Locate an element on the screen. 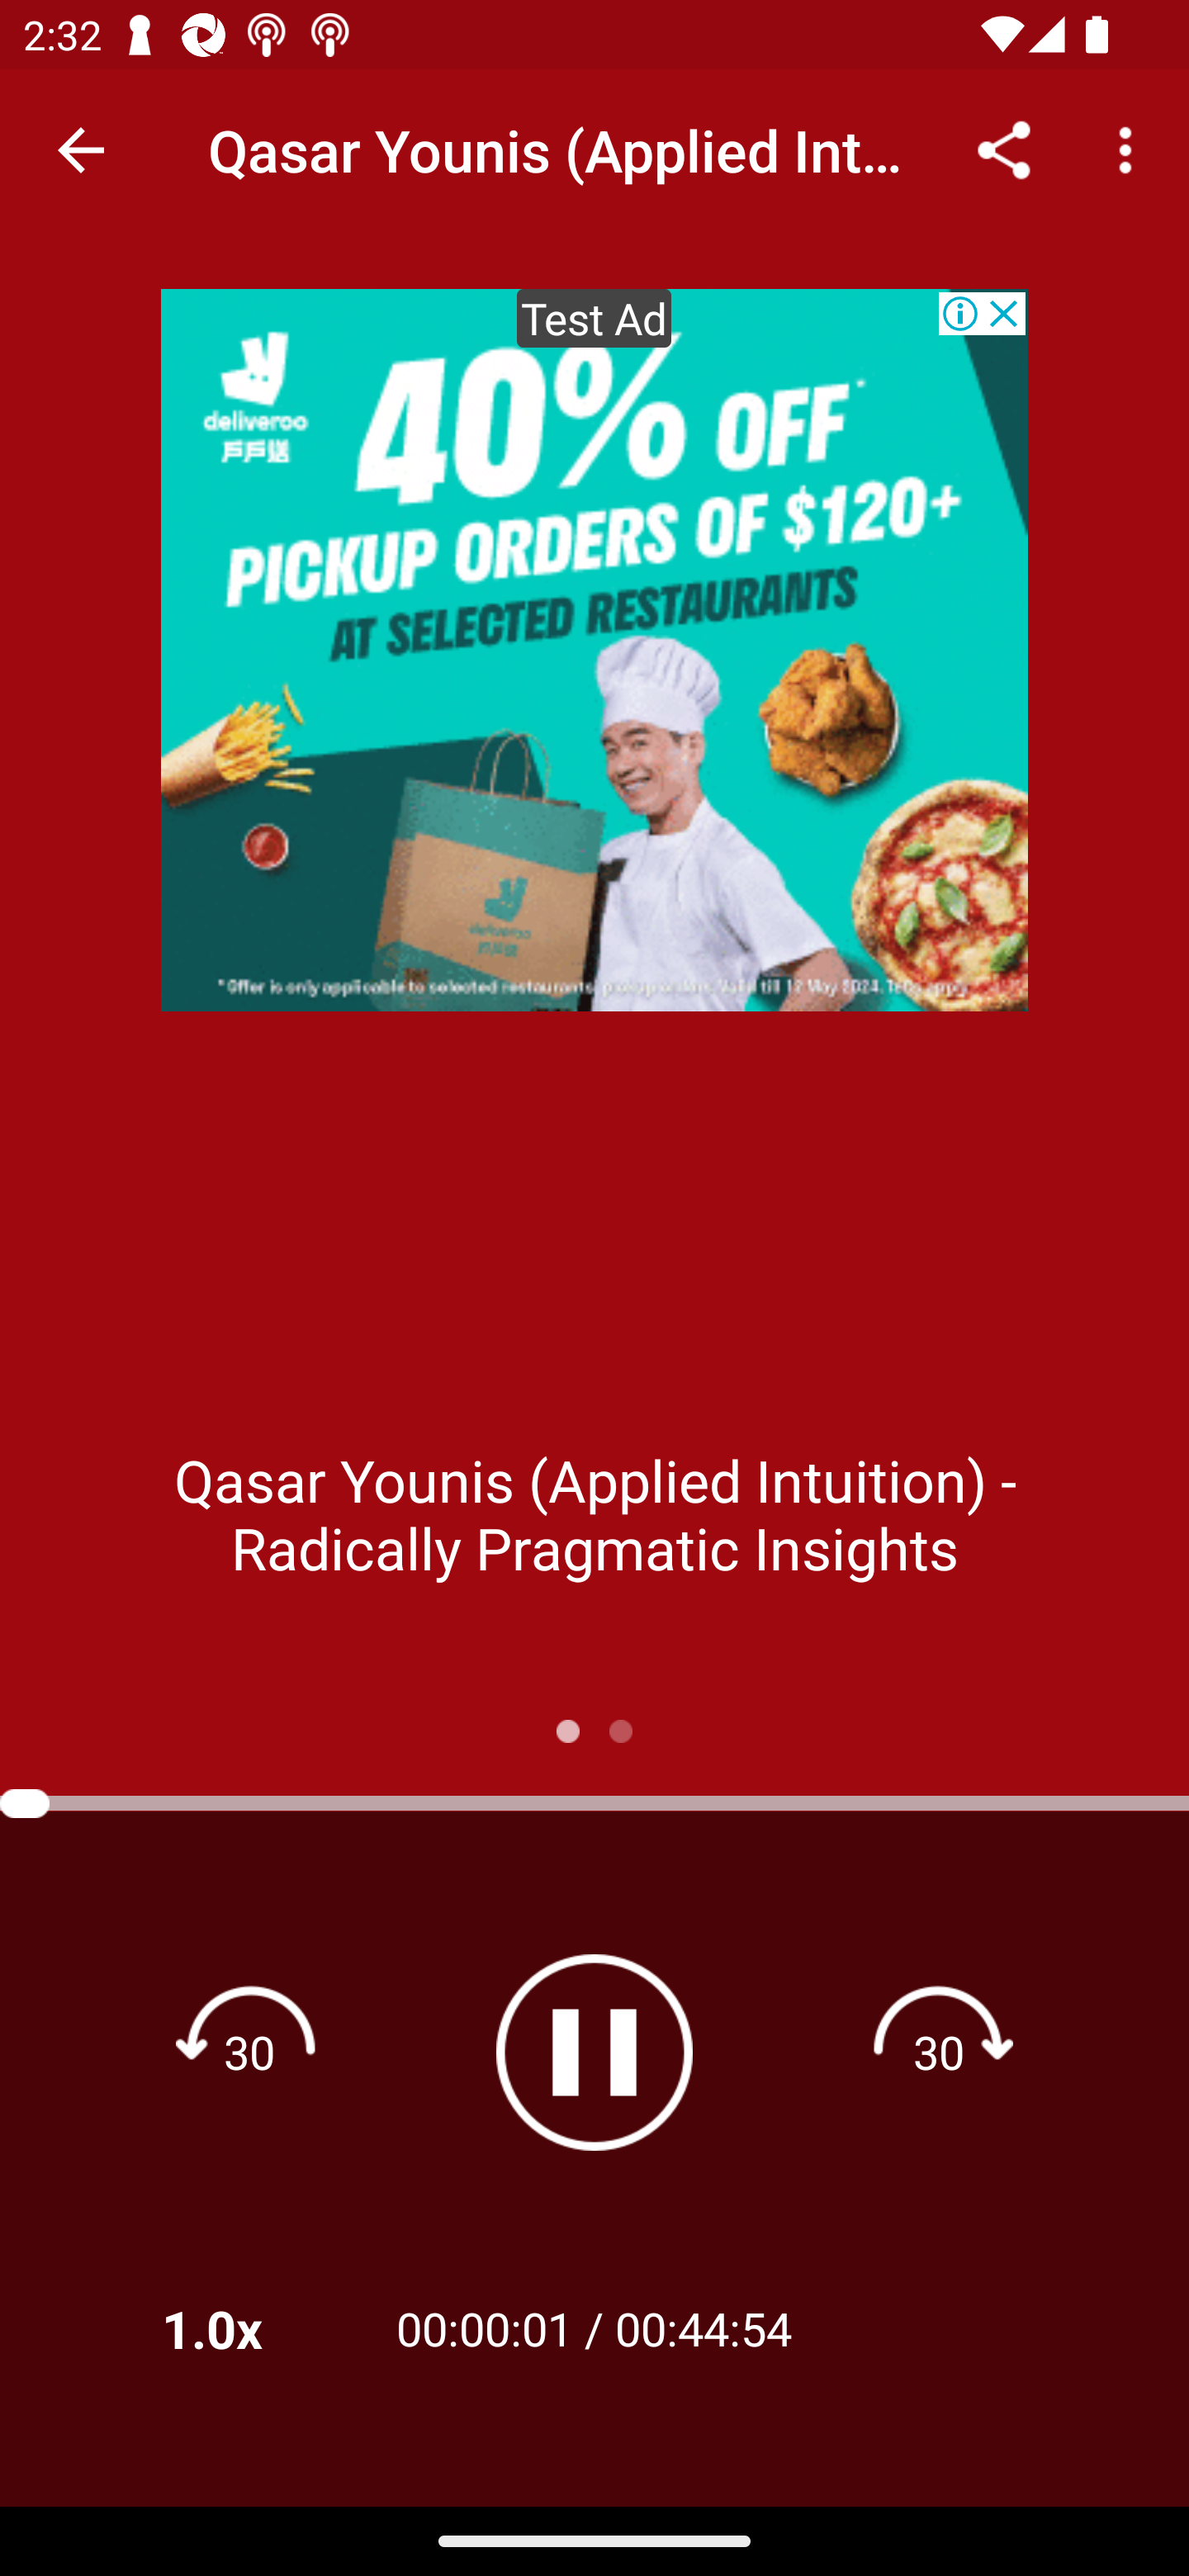 The width and height of the screenshot is (1189, 2576). Pause is located at coordinates (594, 2053).